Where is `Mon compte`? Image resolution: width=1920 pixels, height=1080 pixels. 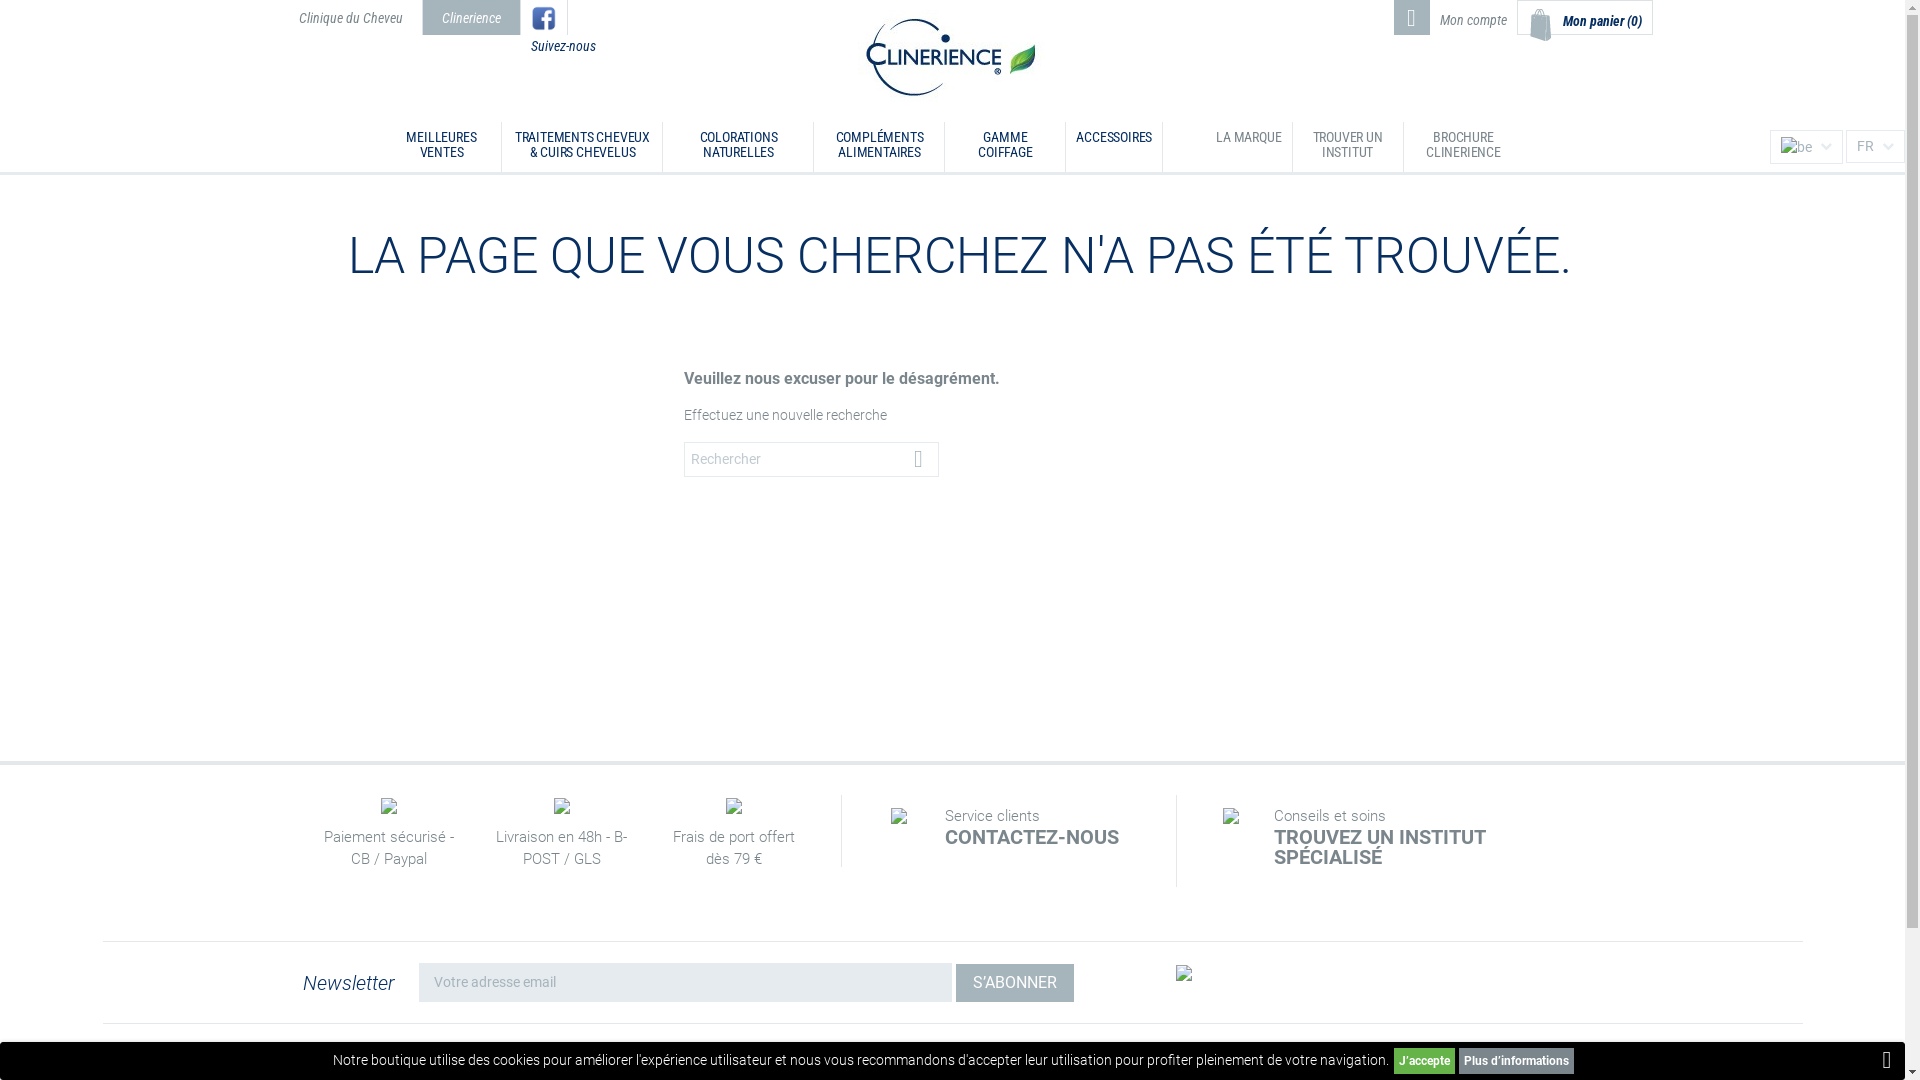 Mon compte is located at coordinates (1474, 18).